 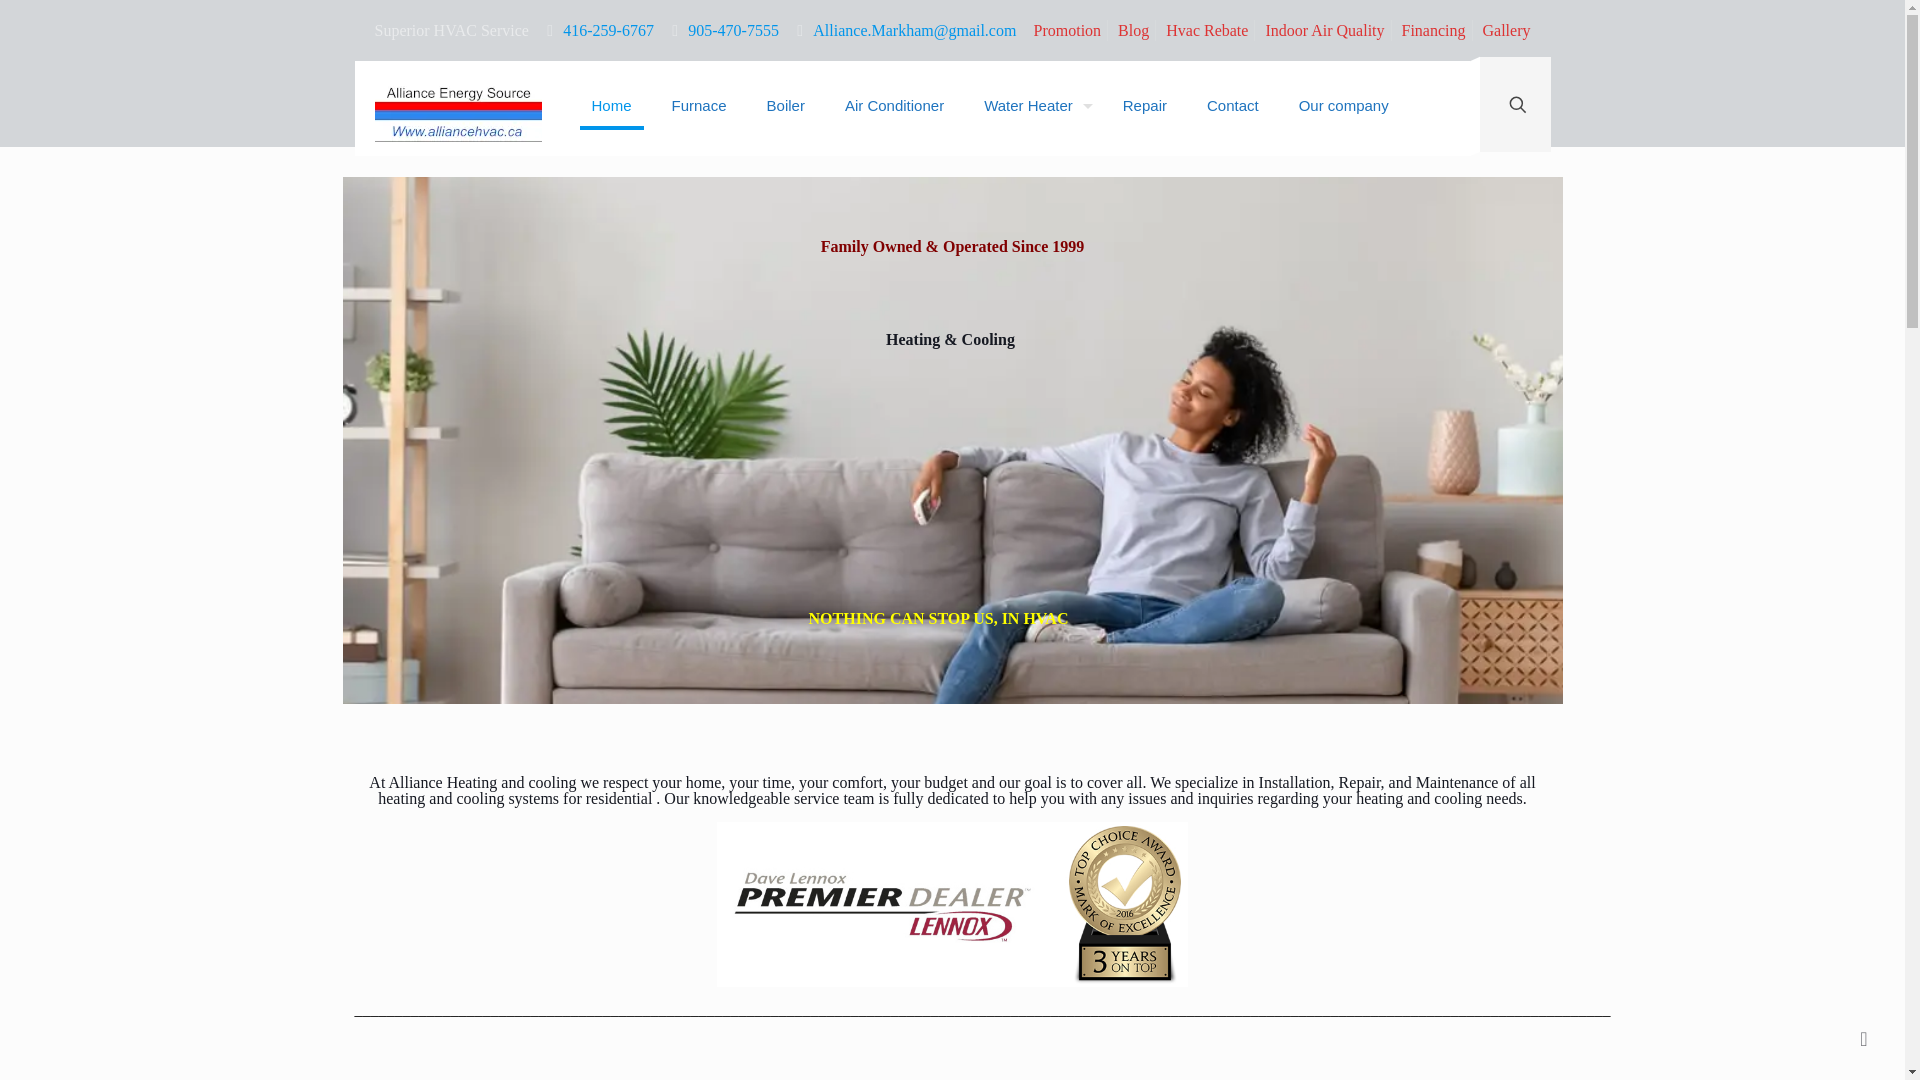 I want to click on Furnace, so click(x=699, y=106).